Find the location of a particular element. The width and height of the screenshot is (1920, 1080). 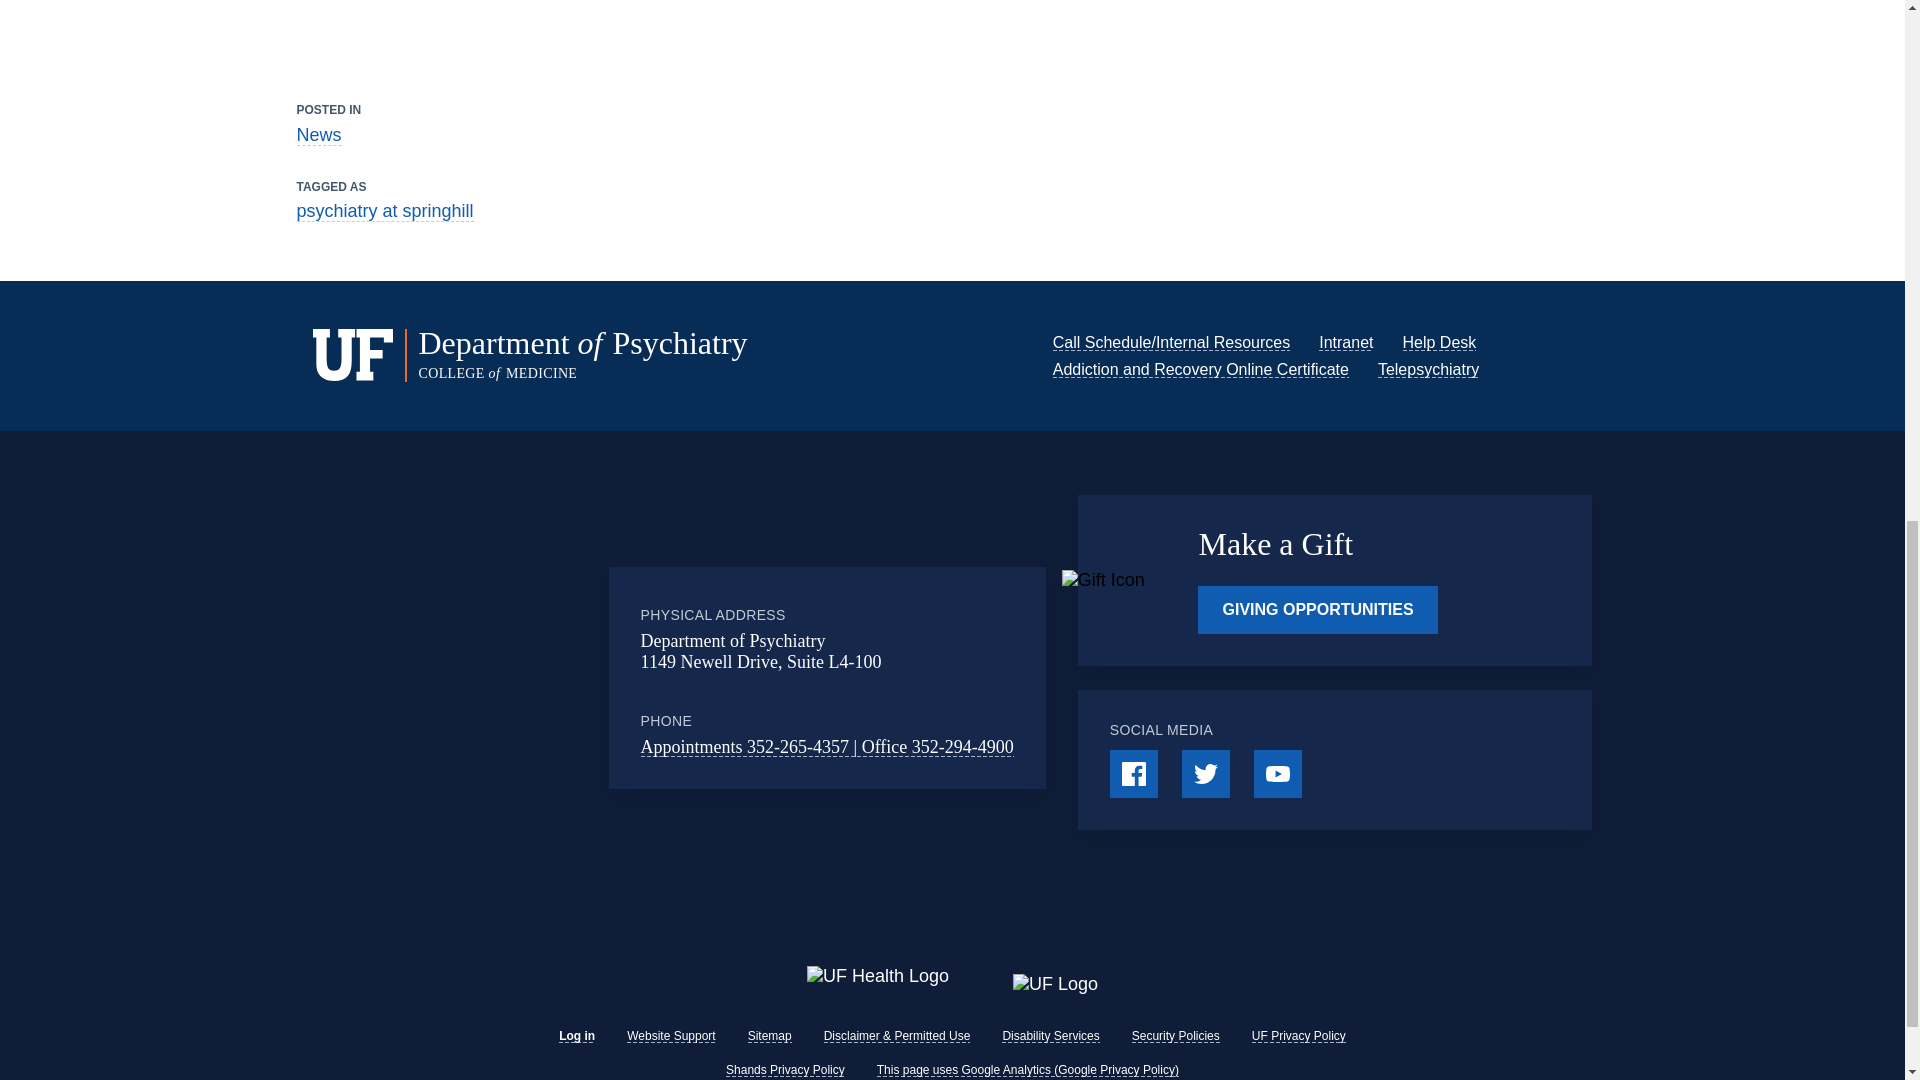

Disability Services is located at coordinates (1050, 1036).